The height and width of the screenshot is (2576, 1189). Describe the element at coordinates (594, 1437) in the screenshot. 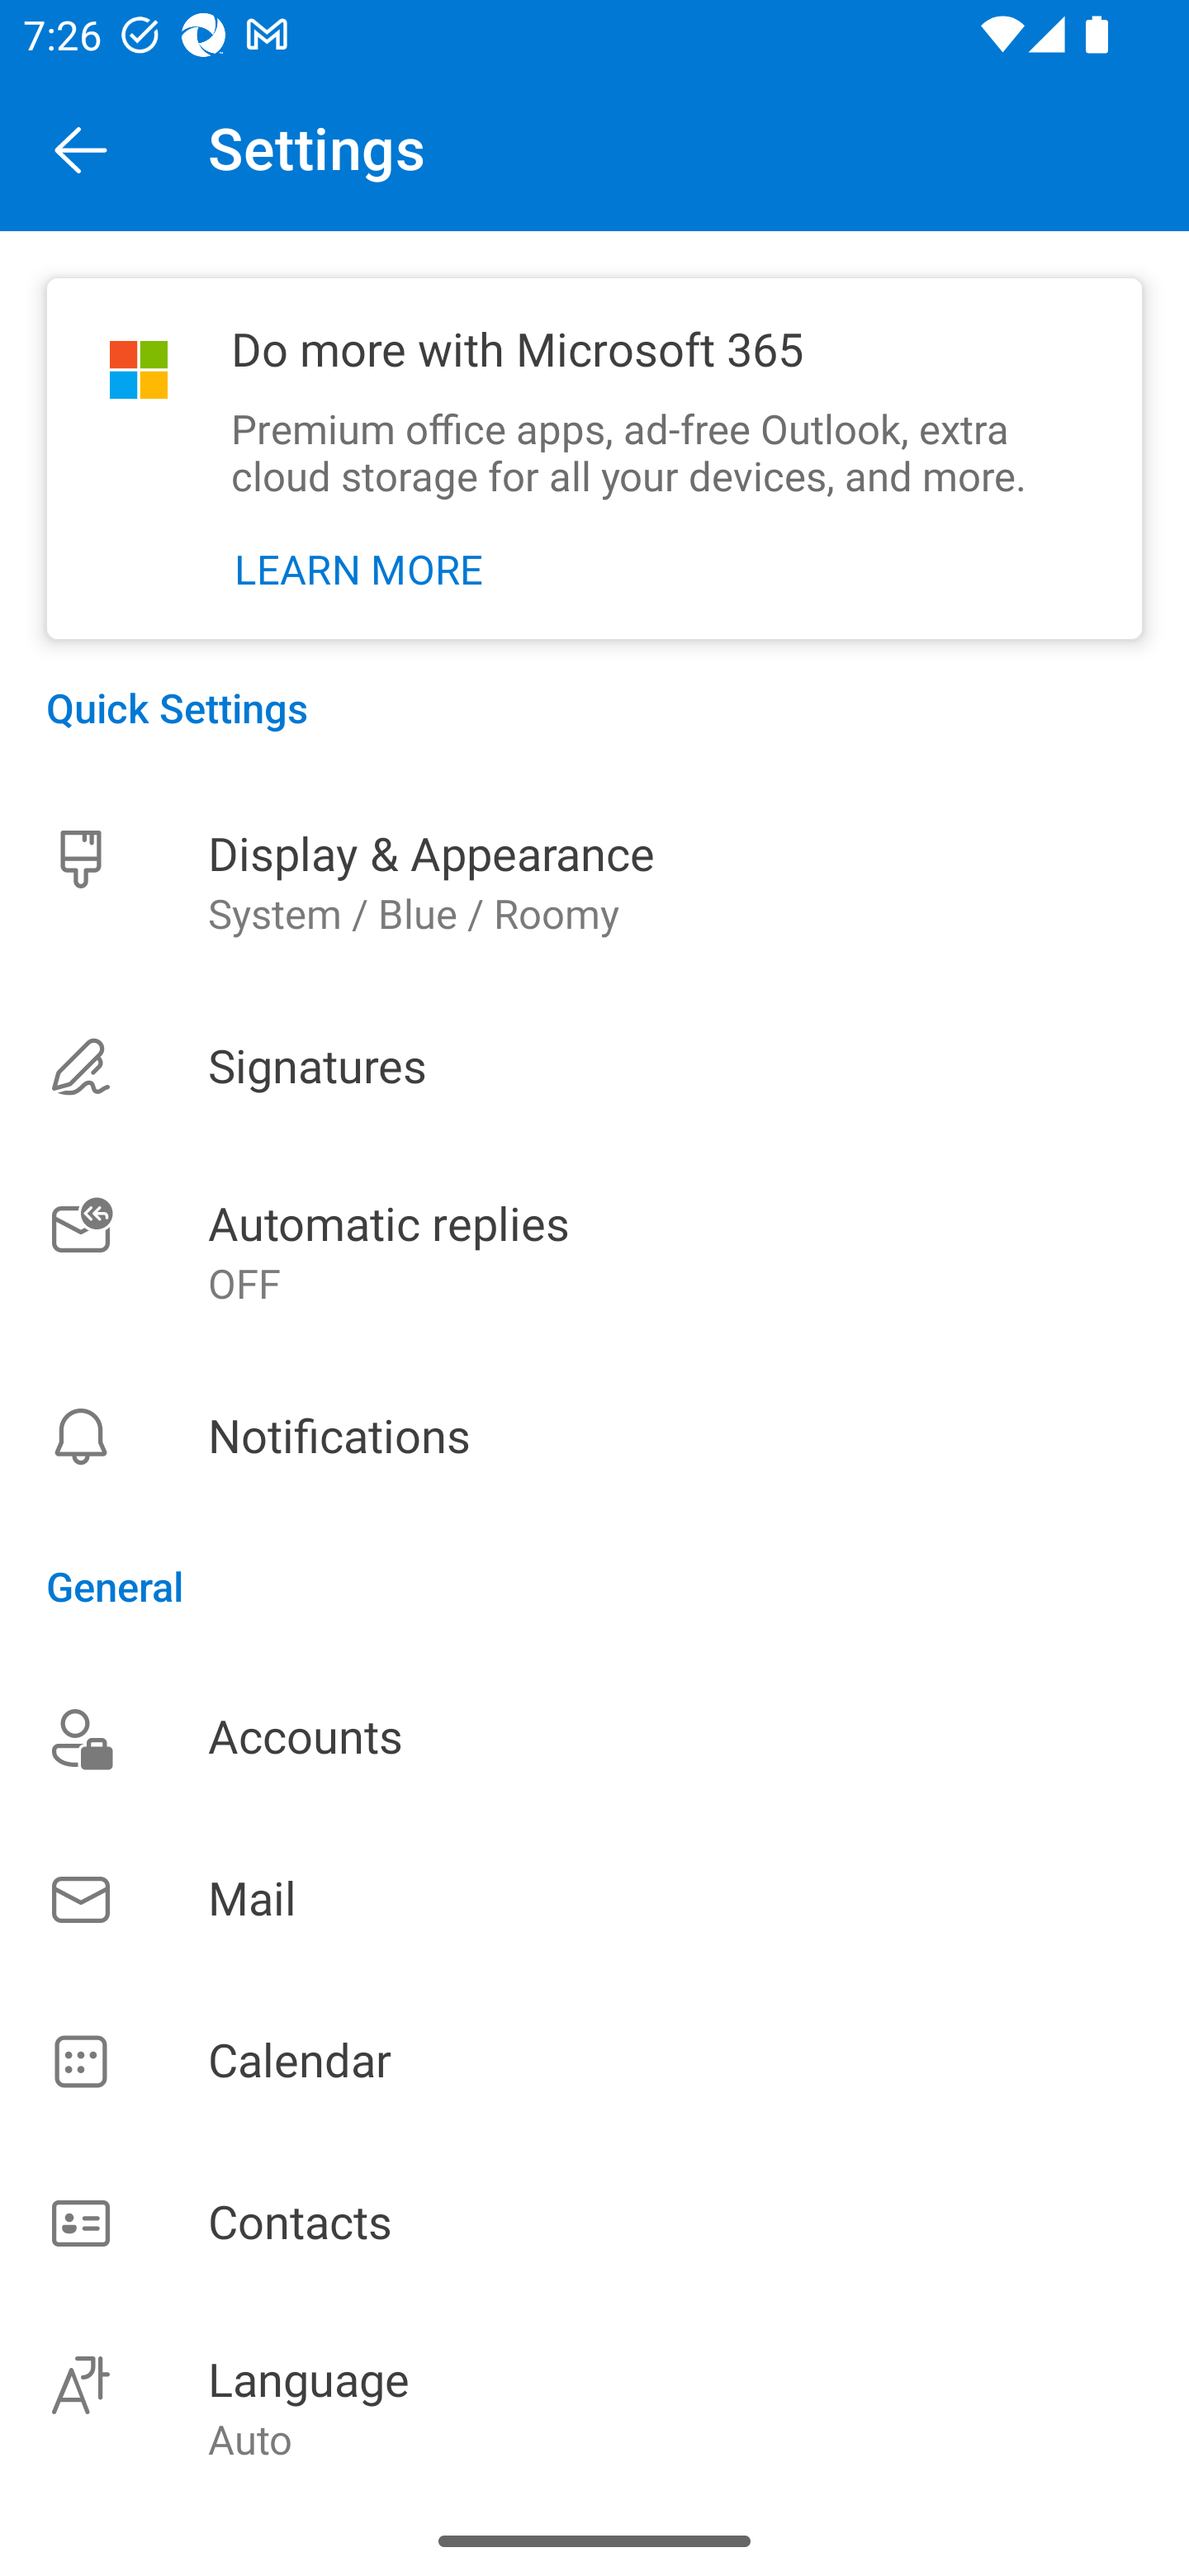

I see `Notifications` at that location.